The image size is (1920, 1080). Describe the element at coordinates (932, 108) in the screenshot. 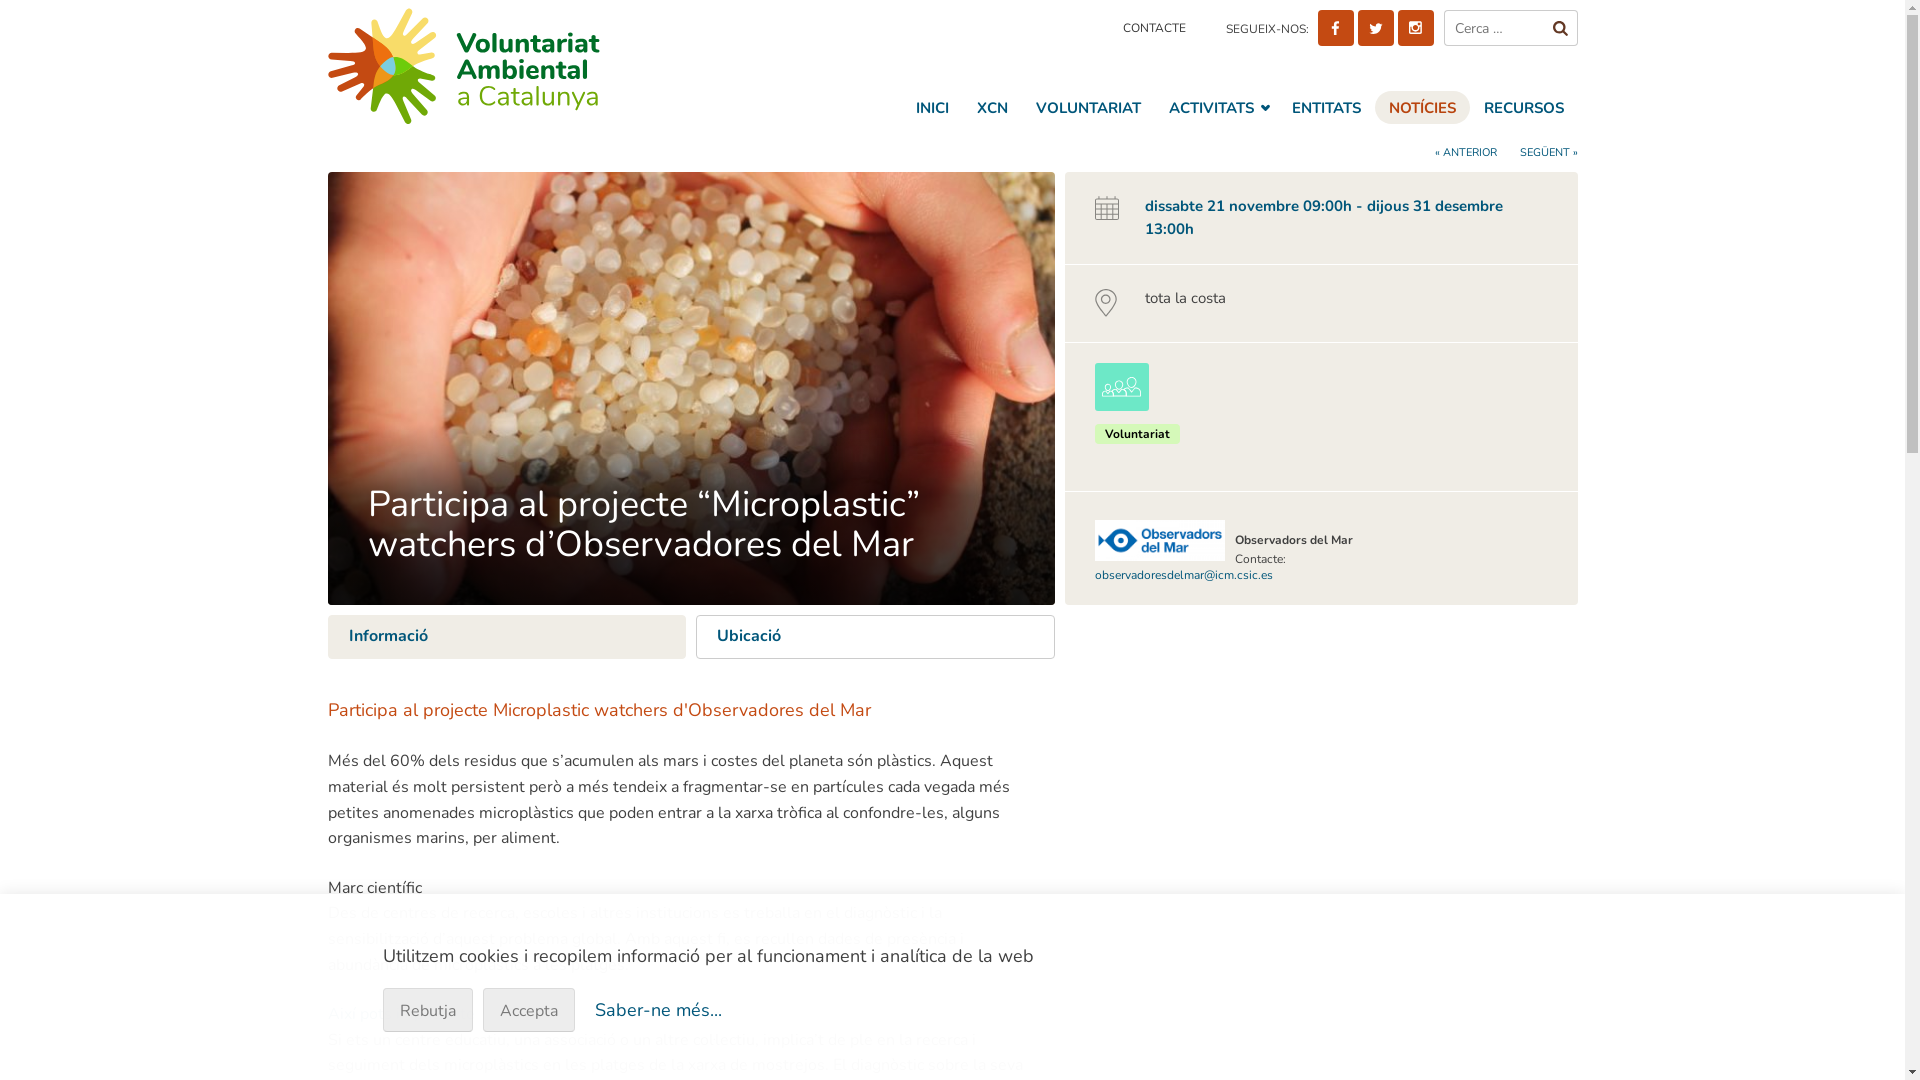

I see `INICI` at that location.